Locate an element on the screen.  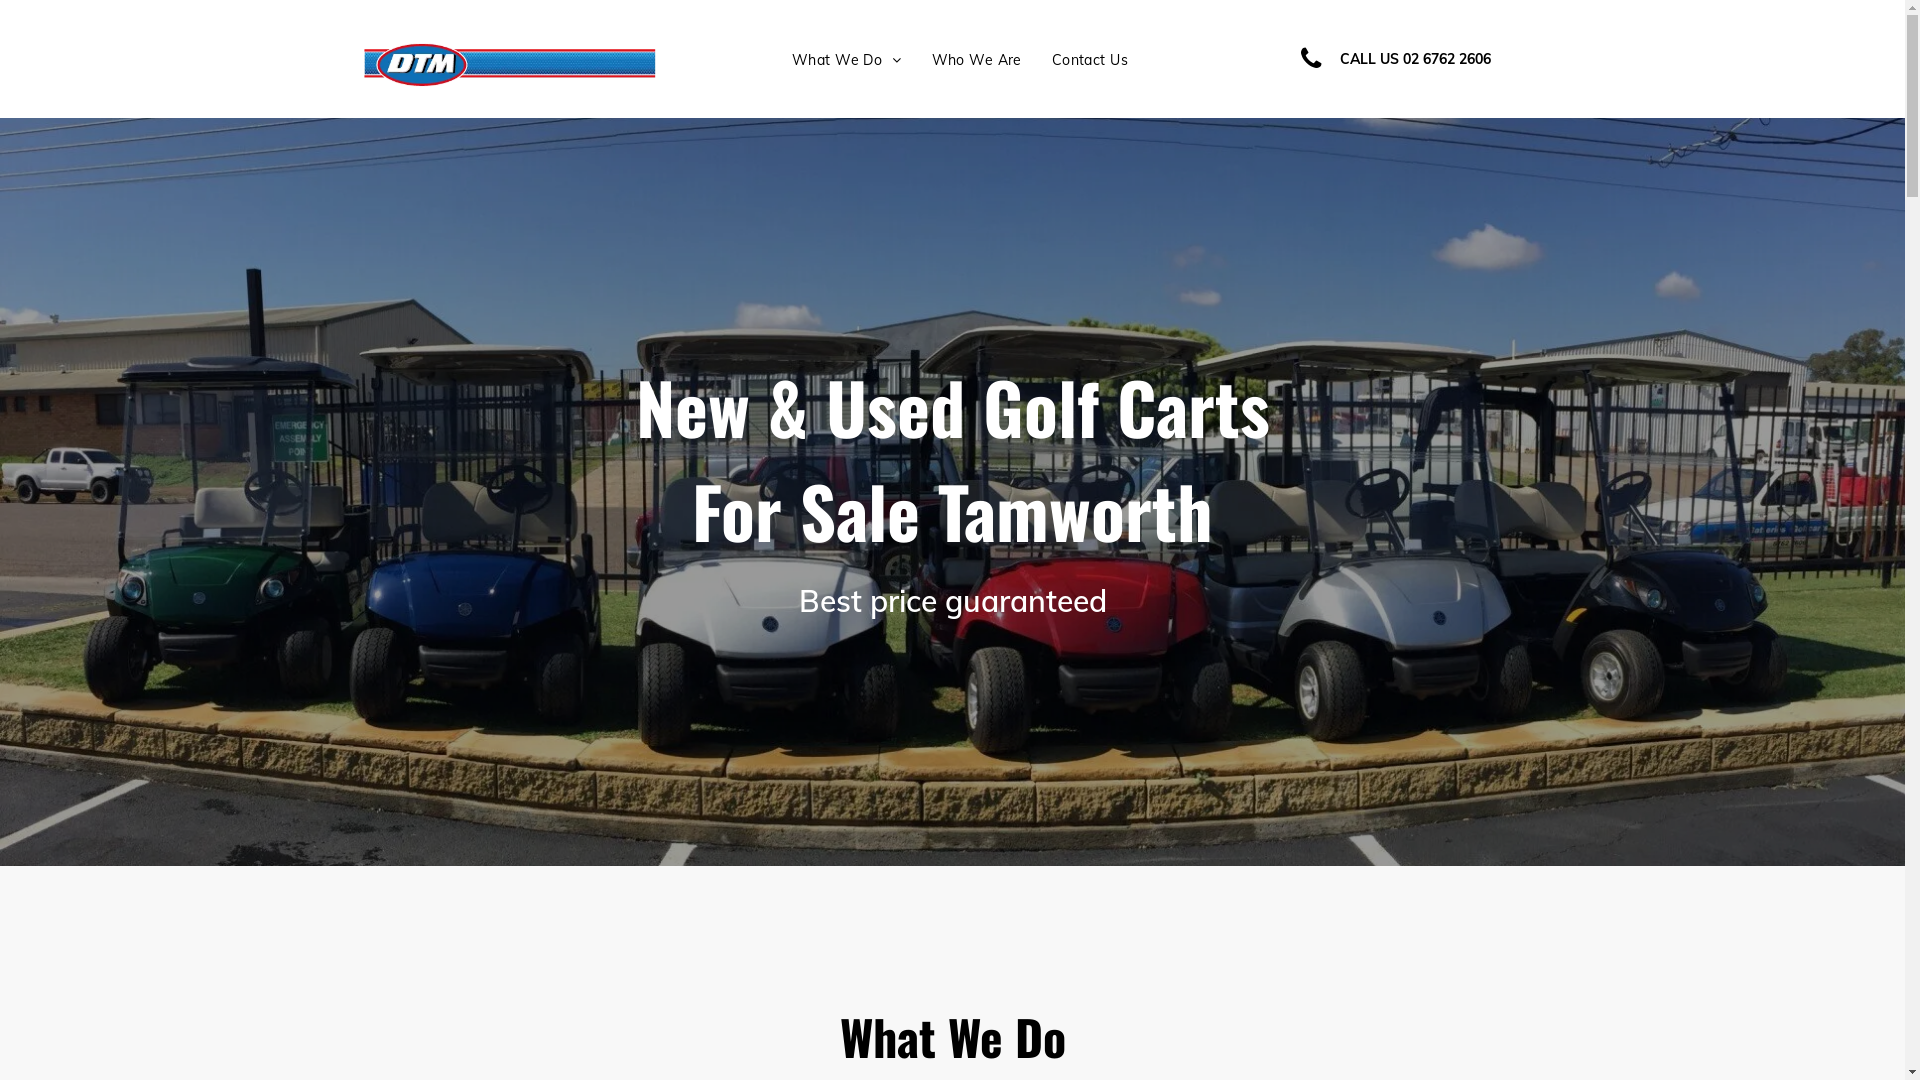
Contact Us is located at coordinates (1090, 60).